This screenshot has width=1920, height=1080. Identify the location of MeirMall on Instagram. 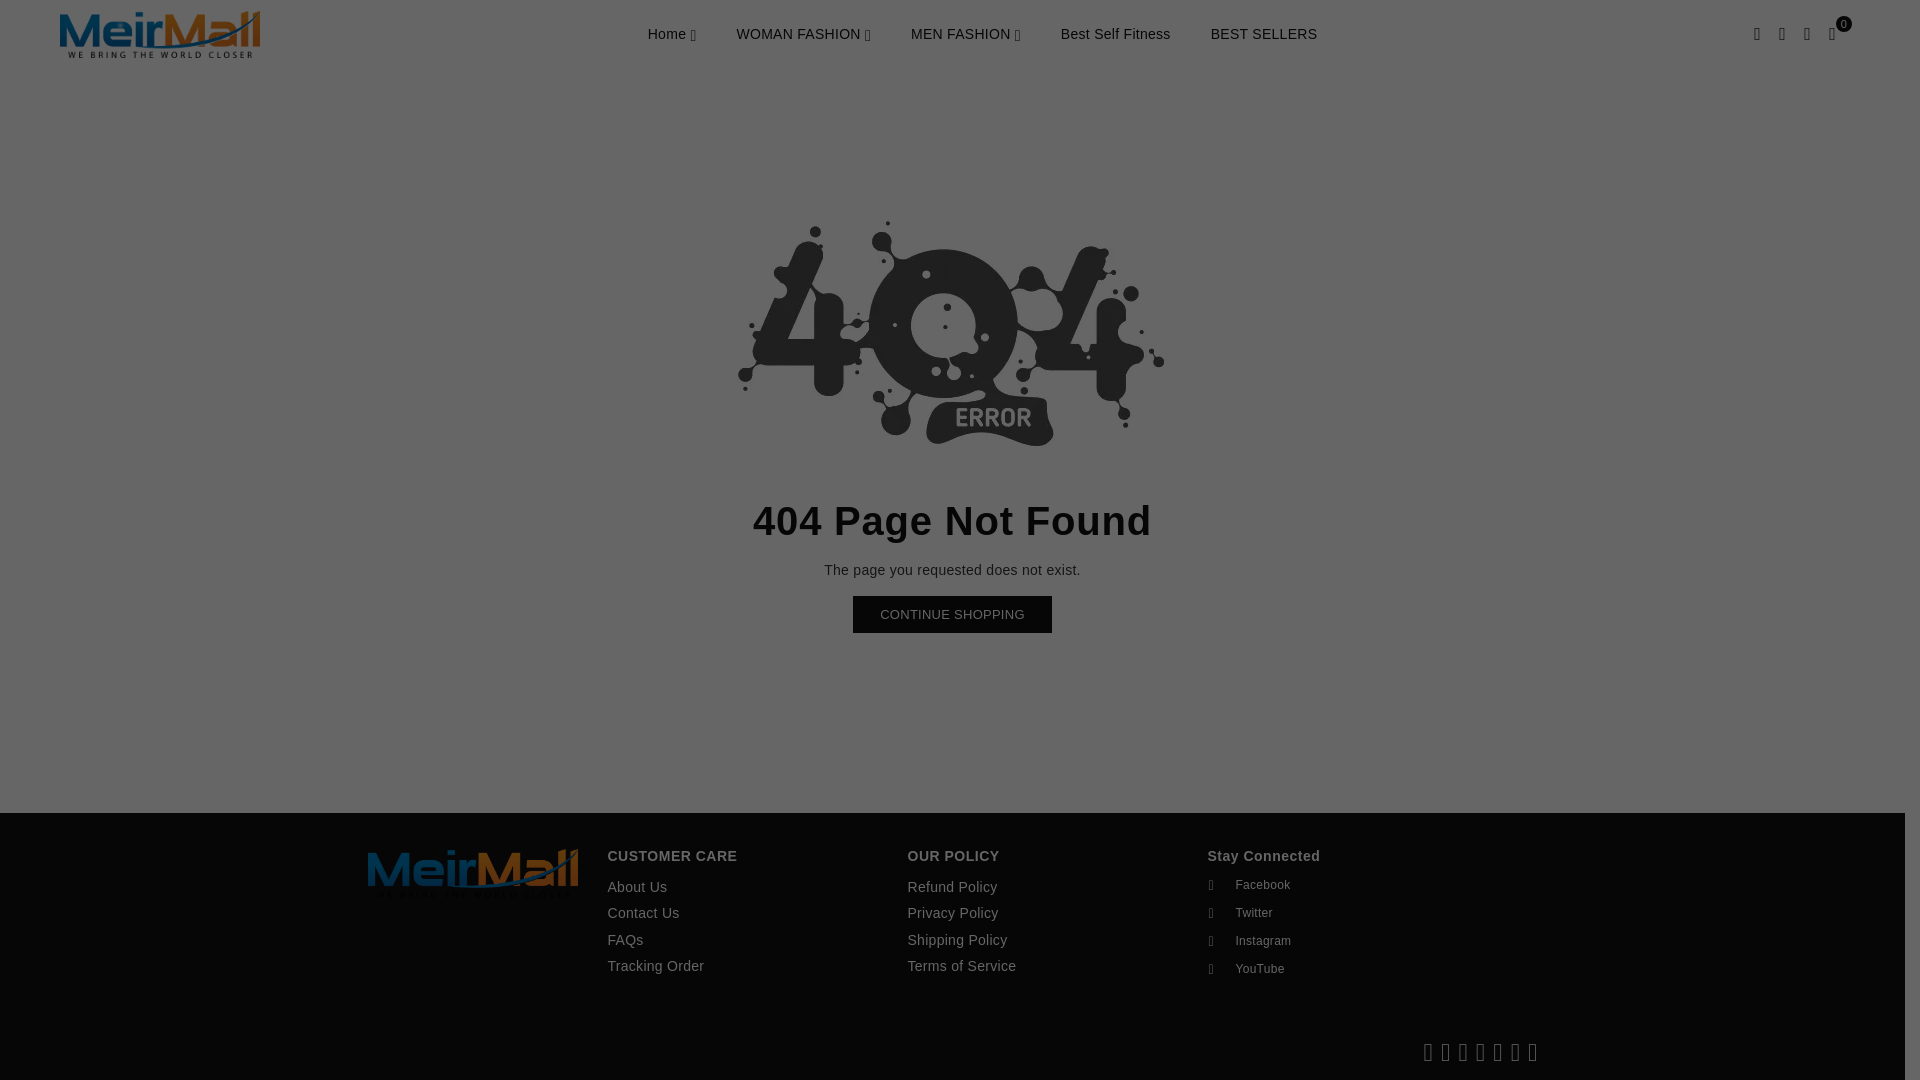
(1336, 941).